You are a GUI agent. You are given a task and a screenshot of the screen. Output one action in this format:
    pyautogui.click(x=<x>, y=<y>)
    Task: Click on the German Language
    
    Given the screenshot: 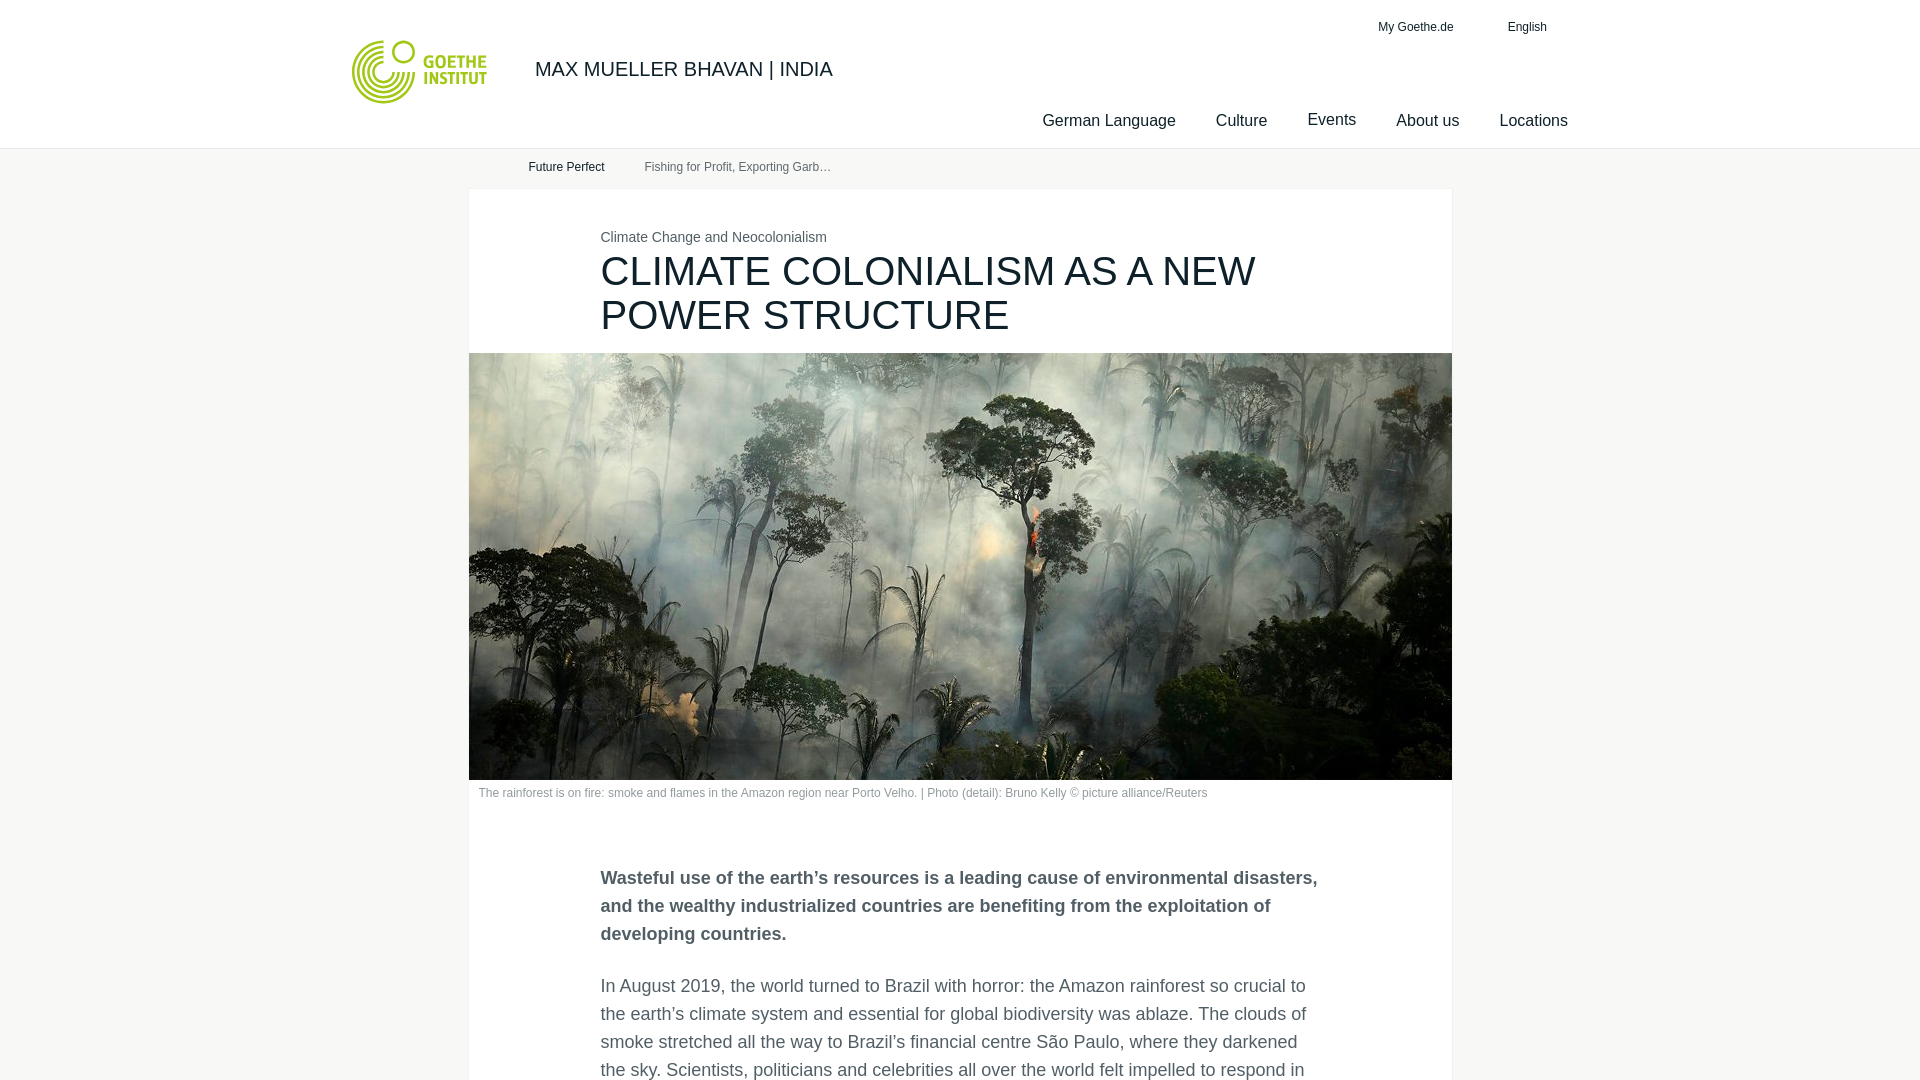 What is the action you would take?
    pyautogui.click(x=1108, y=120)
    